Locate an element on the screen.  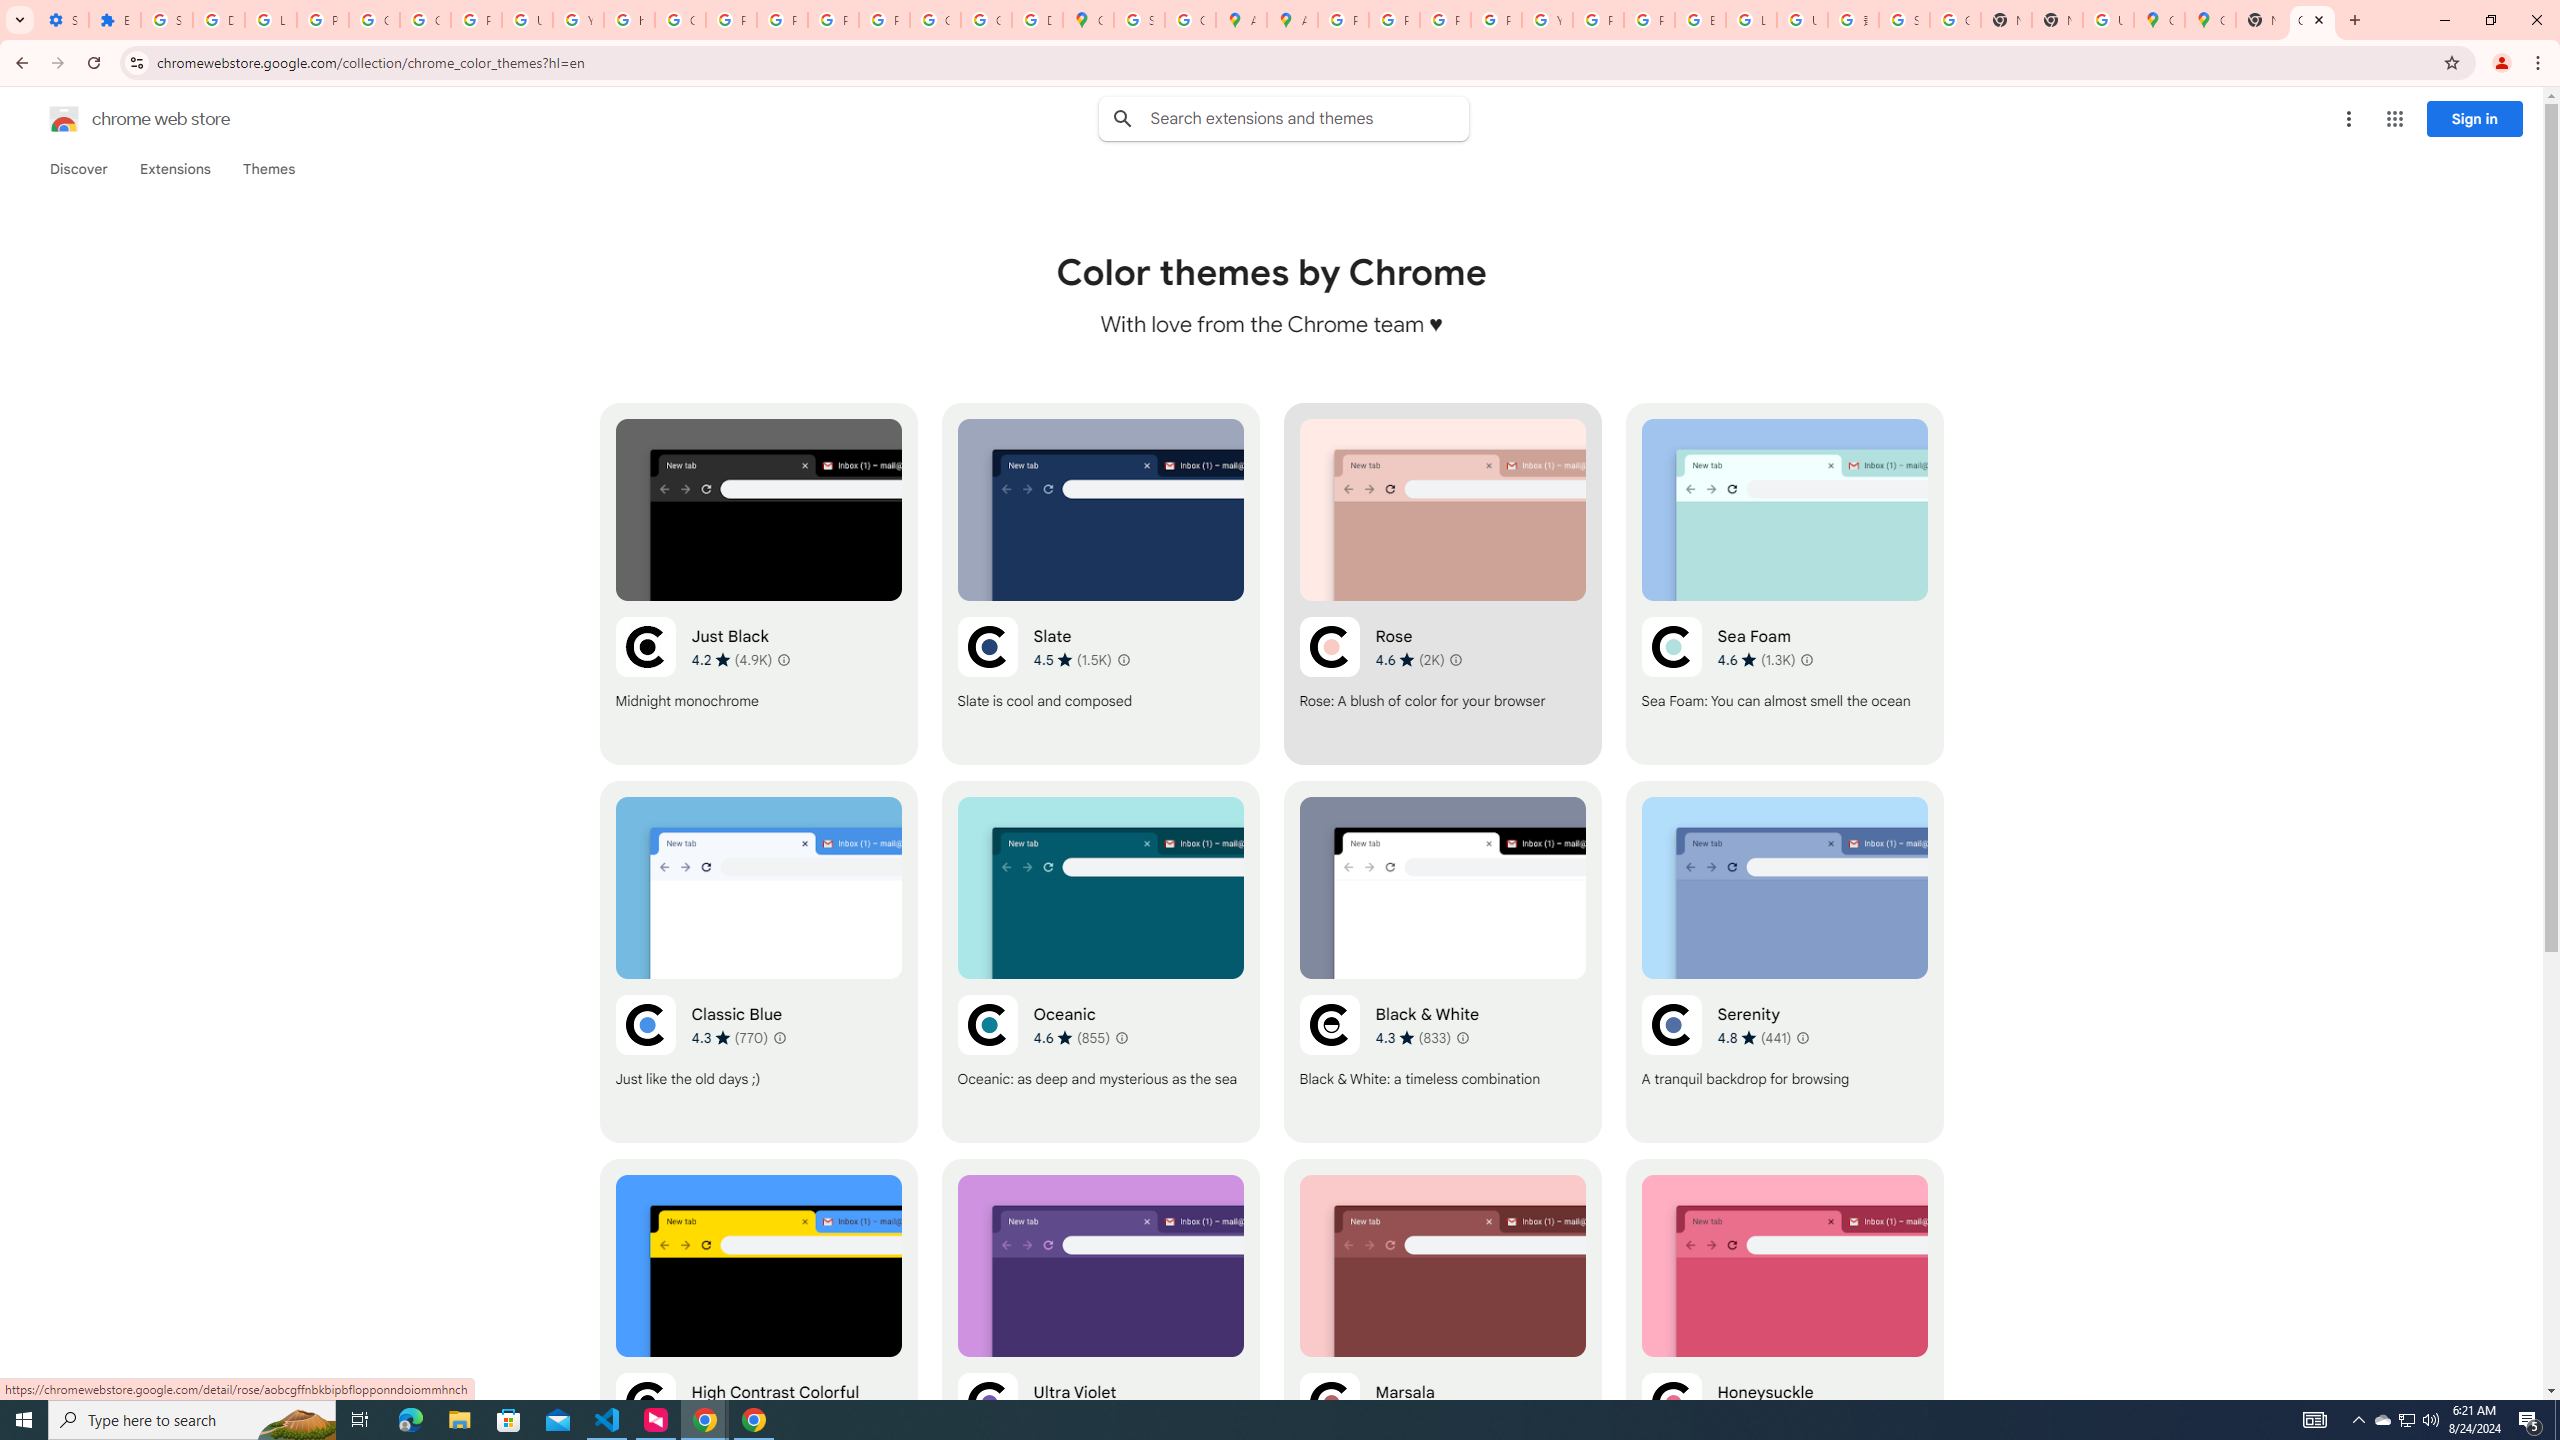
Search input is located at coordinates (1309, 118).